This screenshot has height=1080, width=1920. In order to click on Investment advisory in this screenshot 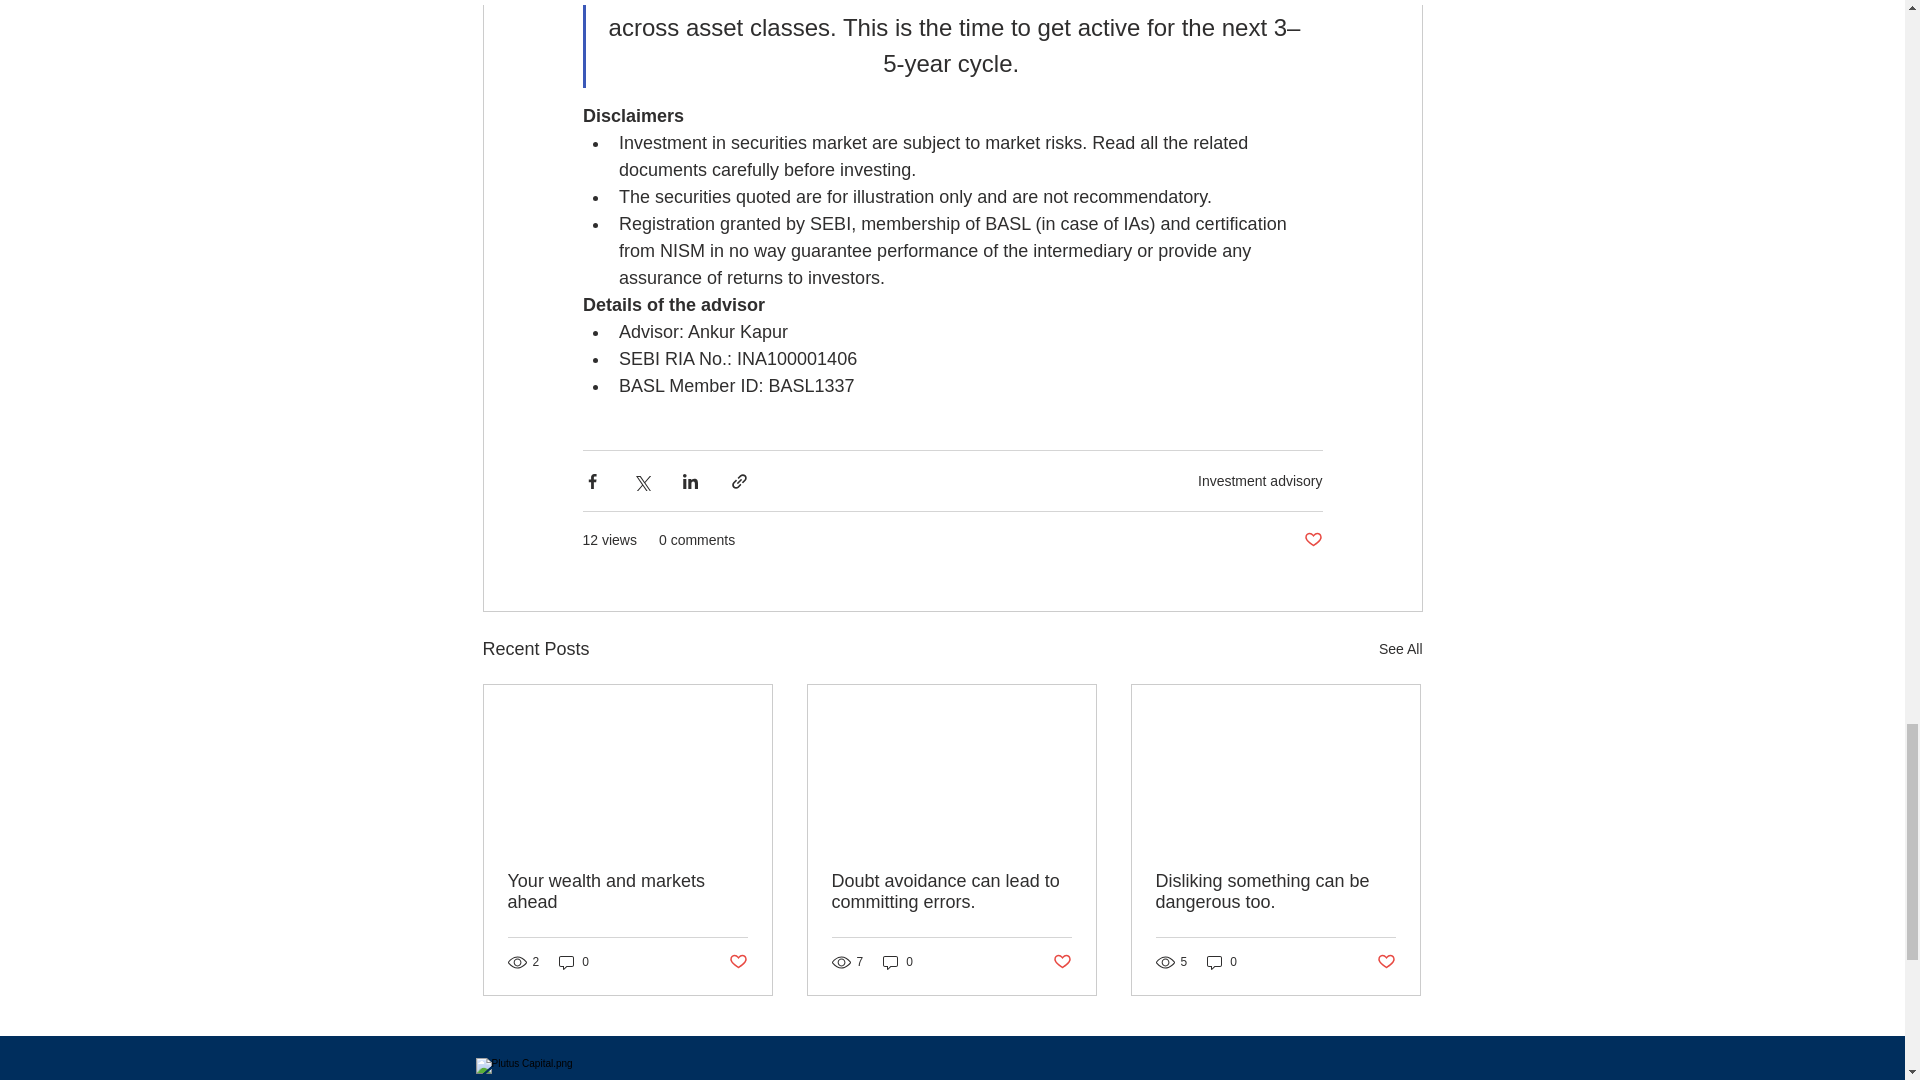, I will do `click(1260, 481)`.